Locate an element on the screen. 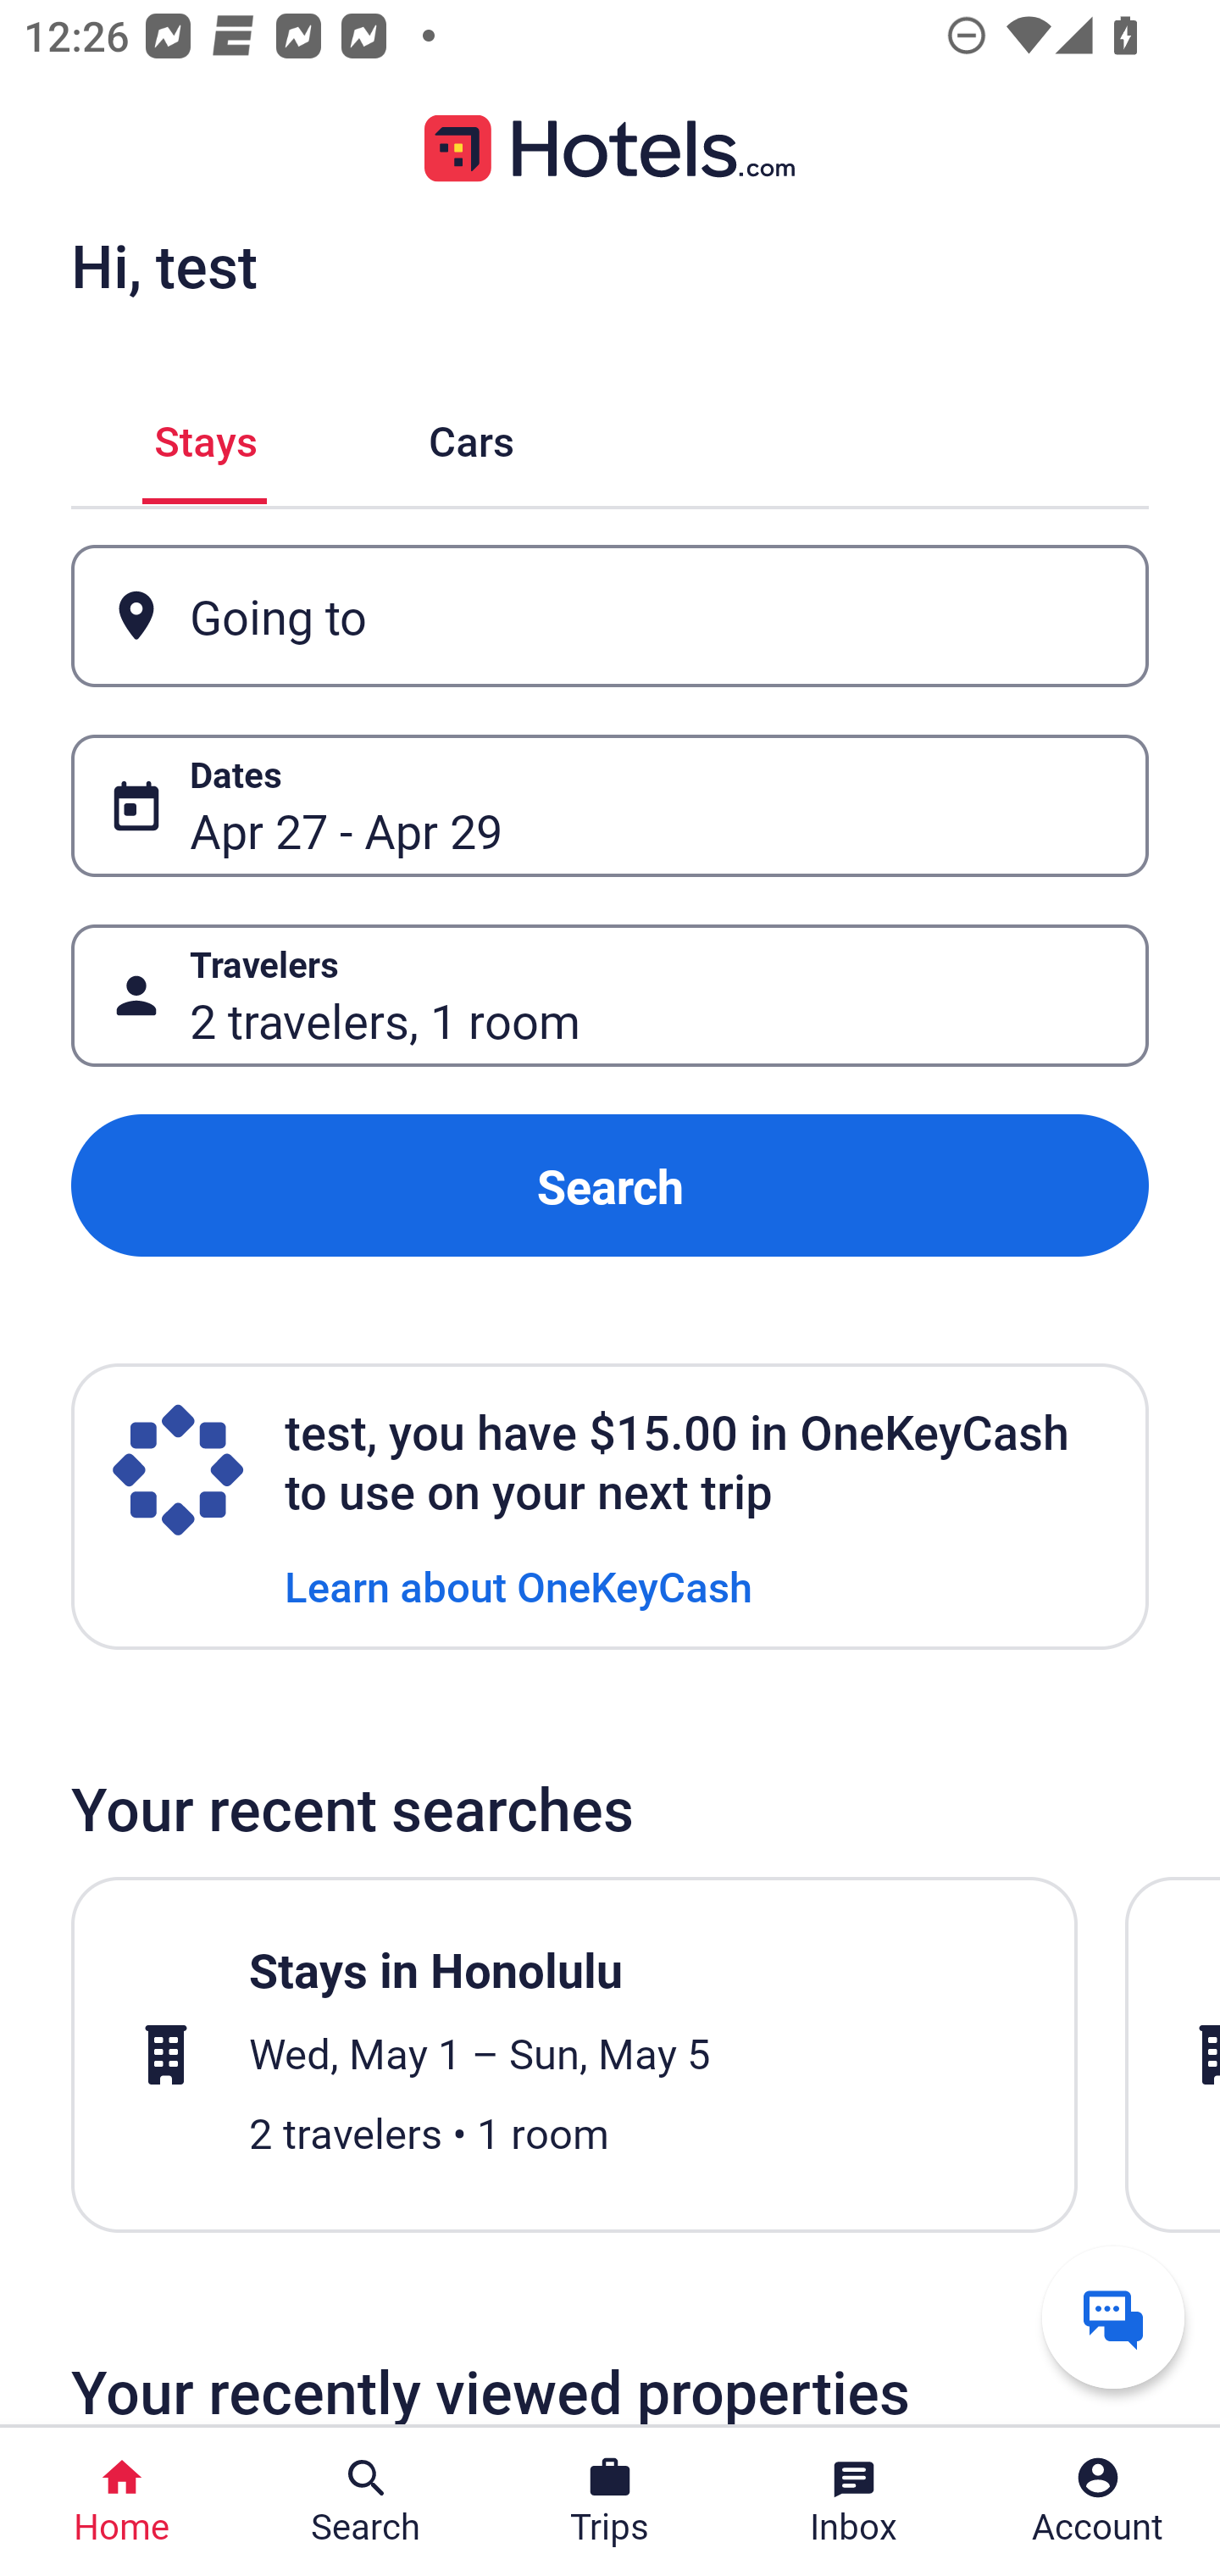  Travelers Button 2 travelers, 1 room is located at coordinates (610, 995).